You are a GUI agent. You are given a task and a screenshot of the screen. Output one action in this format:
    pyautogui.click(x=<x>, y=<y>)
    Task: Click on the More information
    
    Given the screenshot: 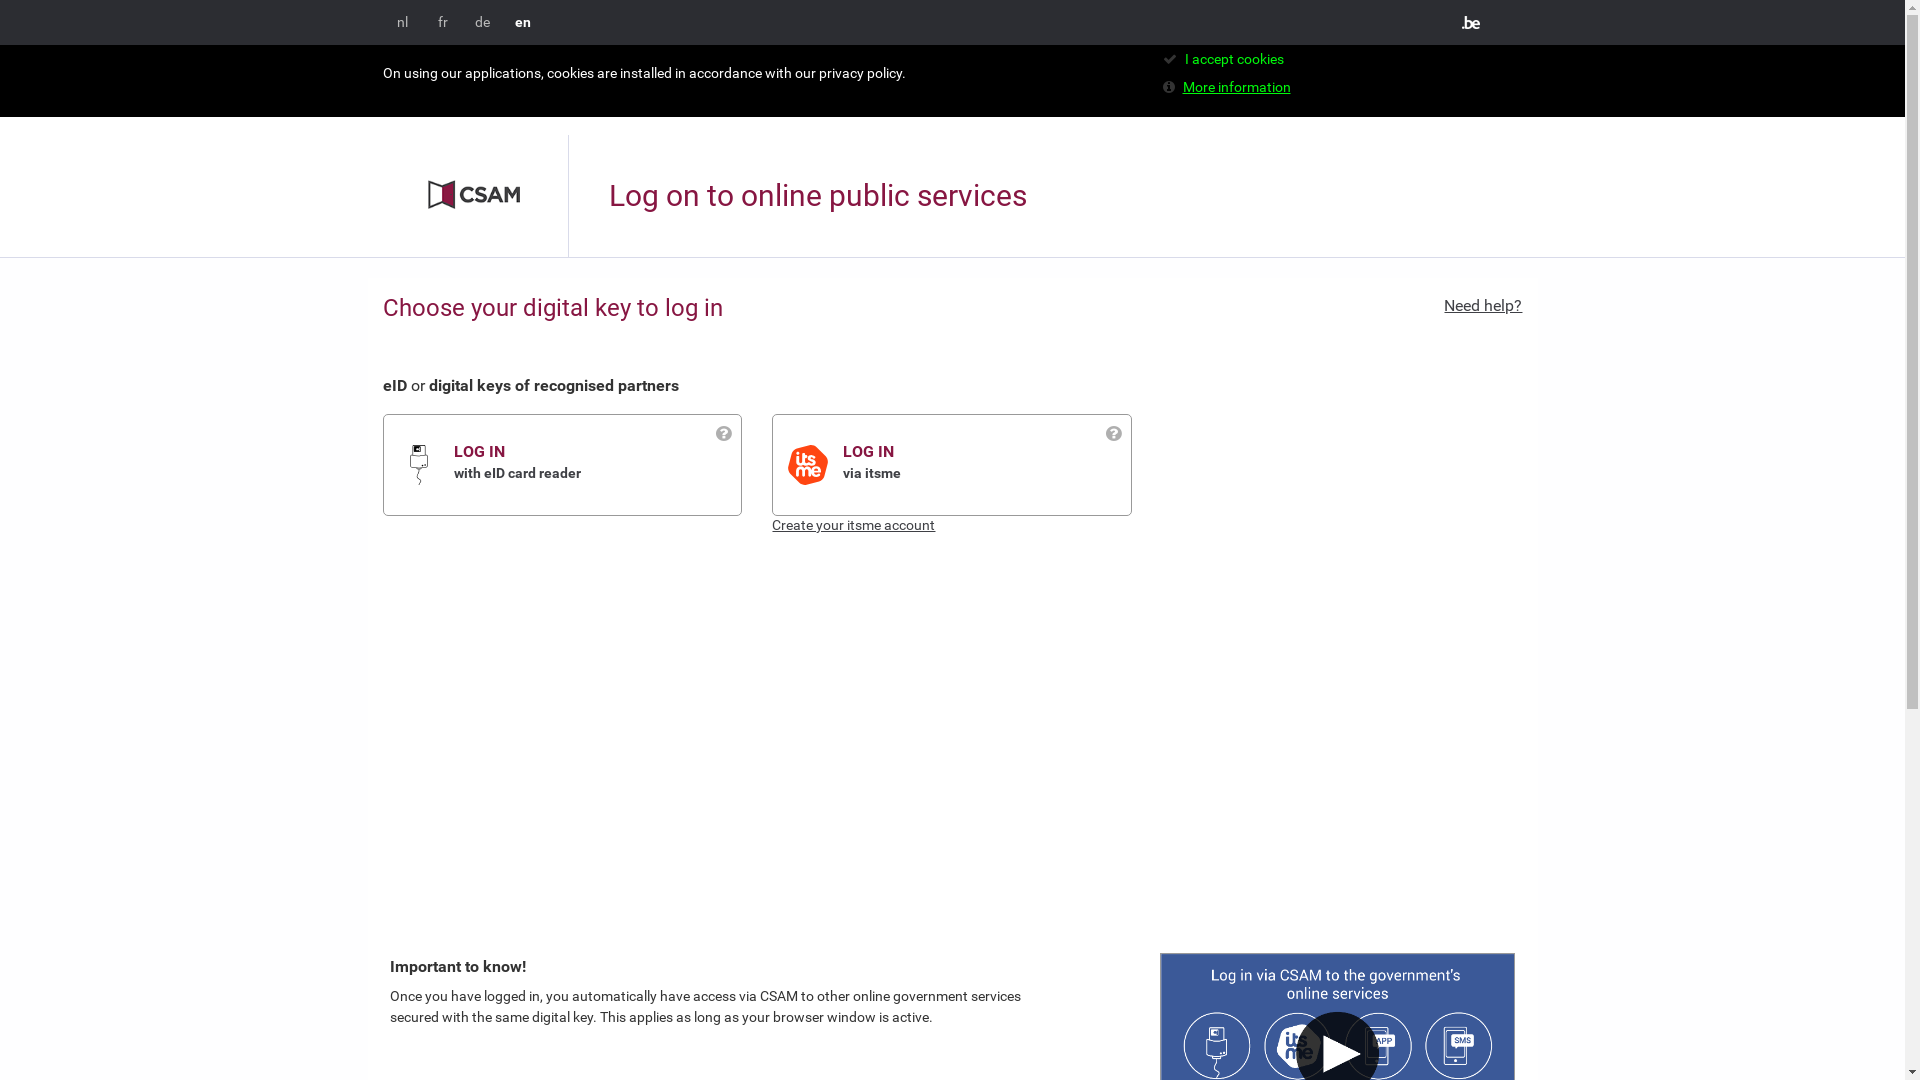 What is the action you would take?
    pyautogui.click(x=1236, y=87)
    